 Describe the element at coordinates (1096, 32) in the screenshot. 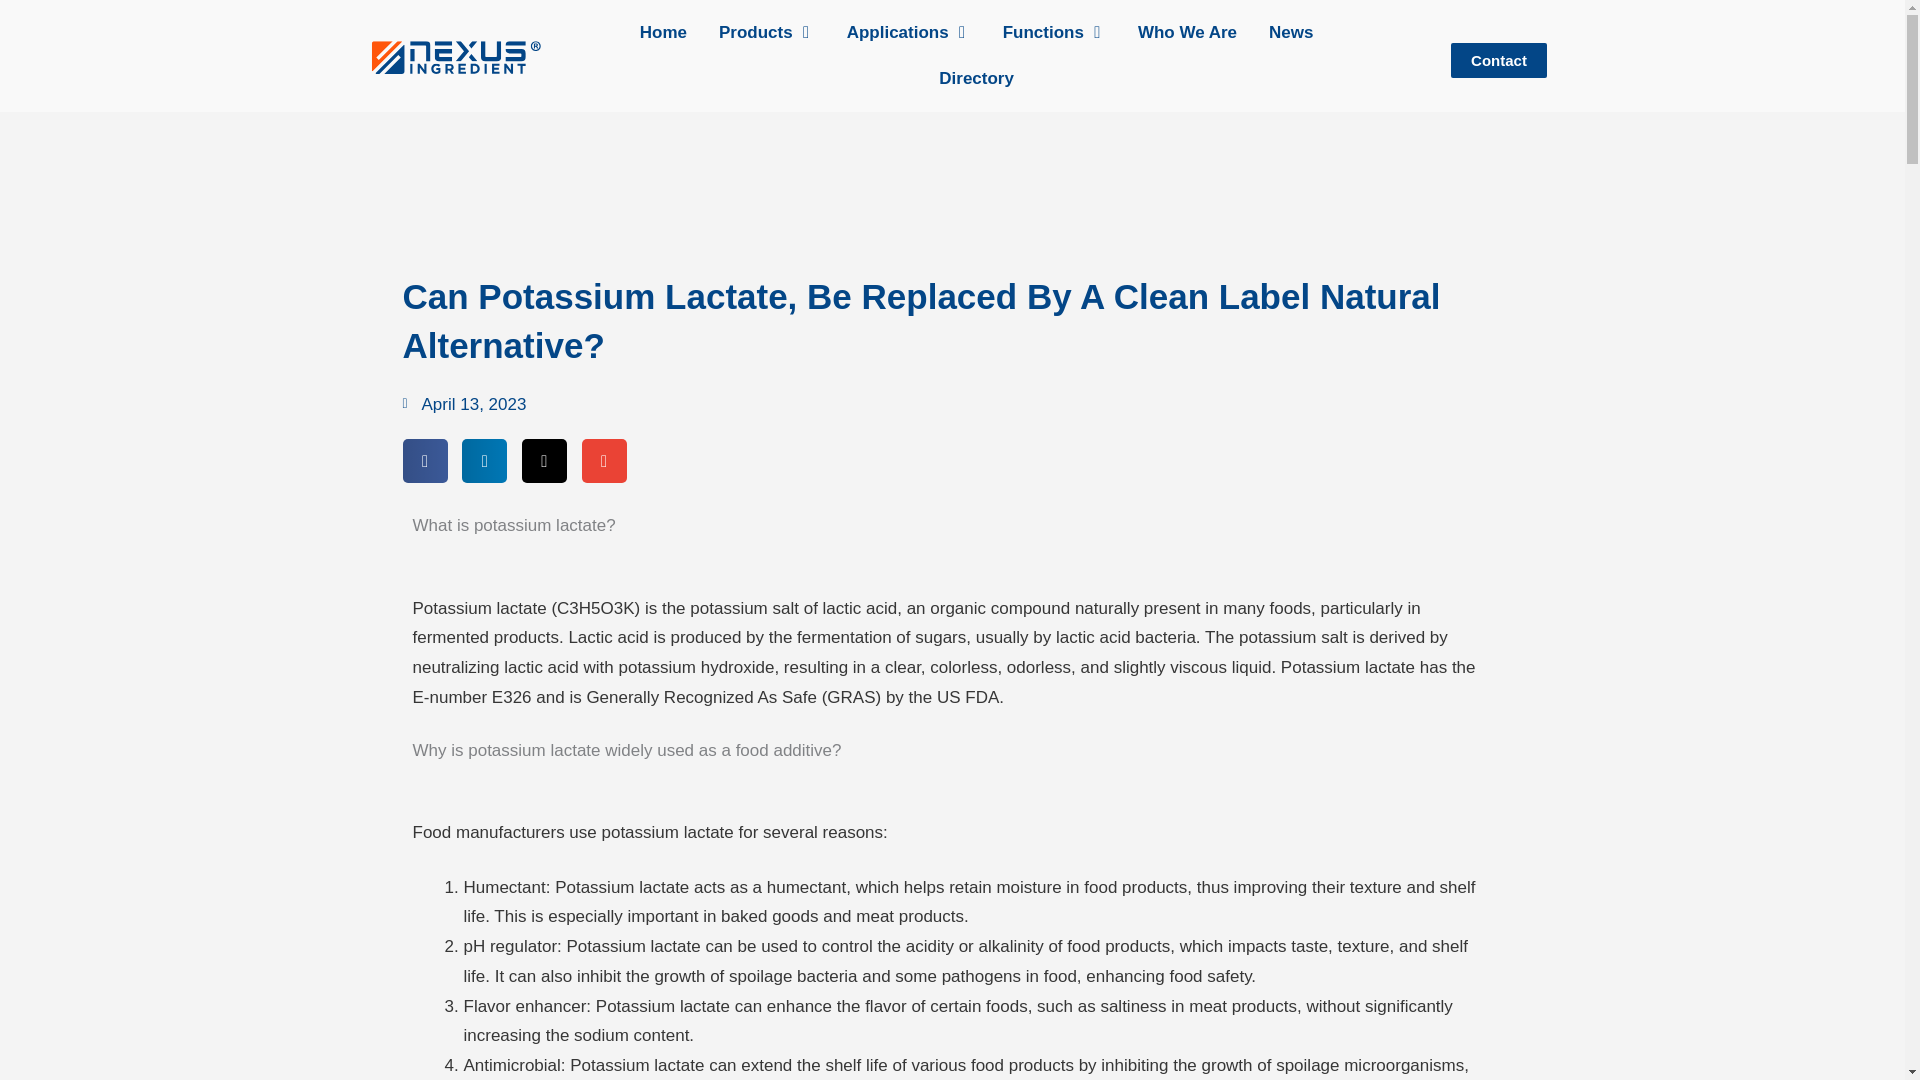

I see `Open Functions` at that location.